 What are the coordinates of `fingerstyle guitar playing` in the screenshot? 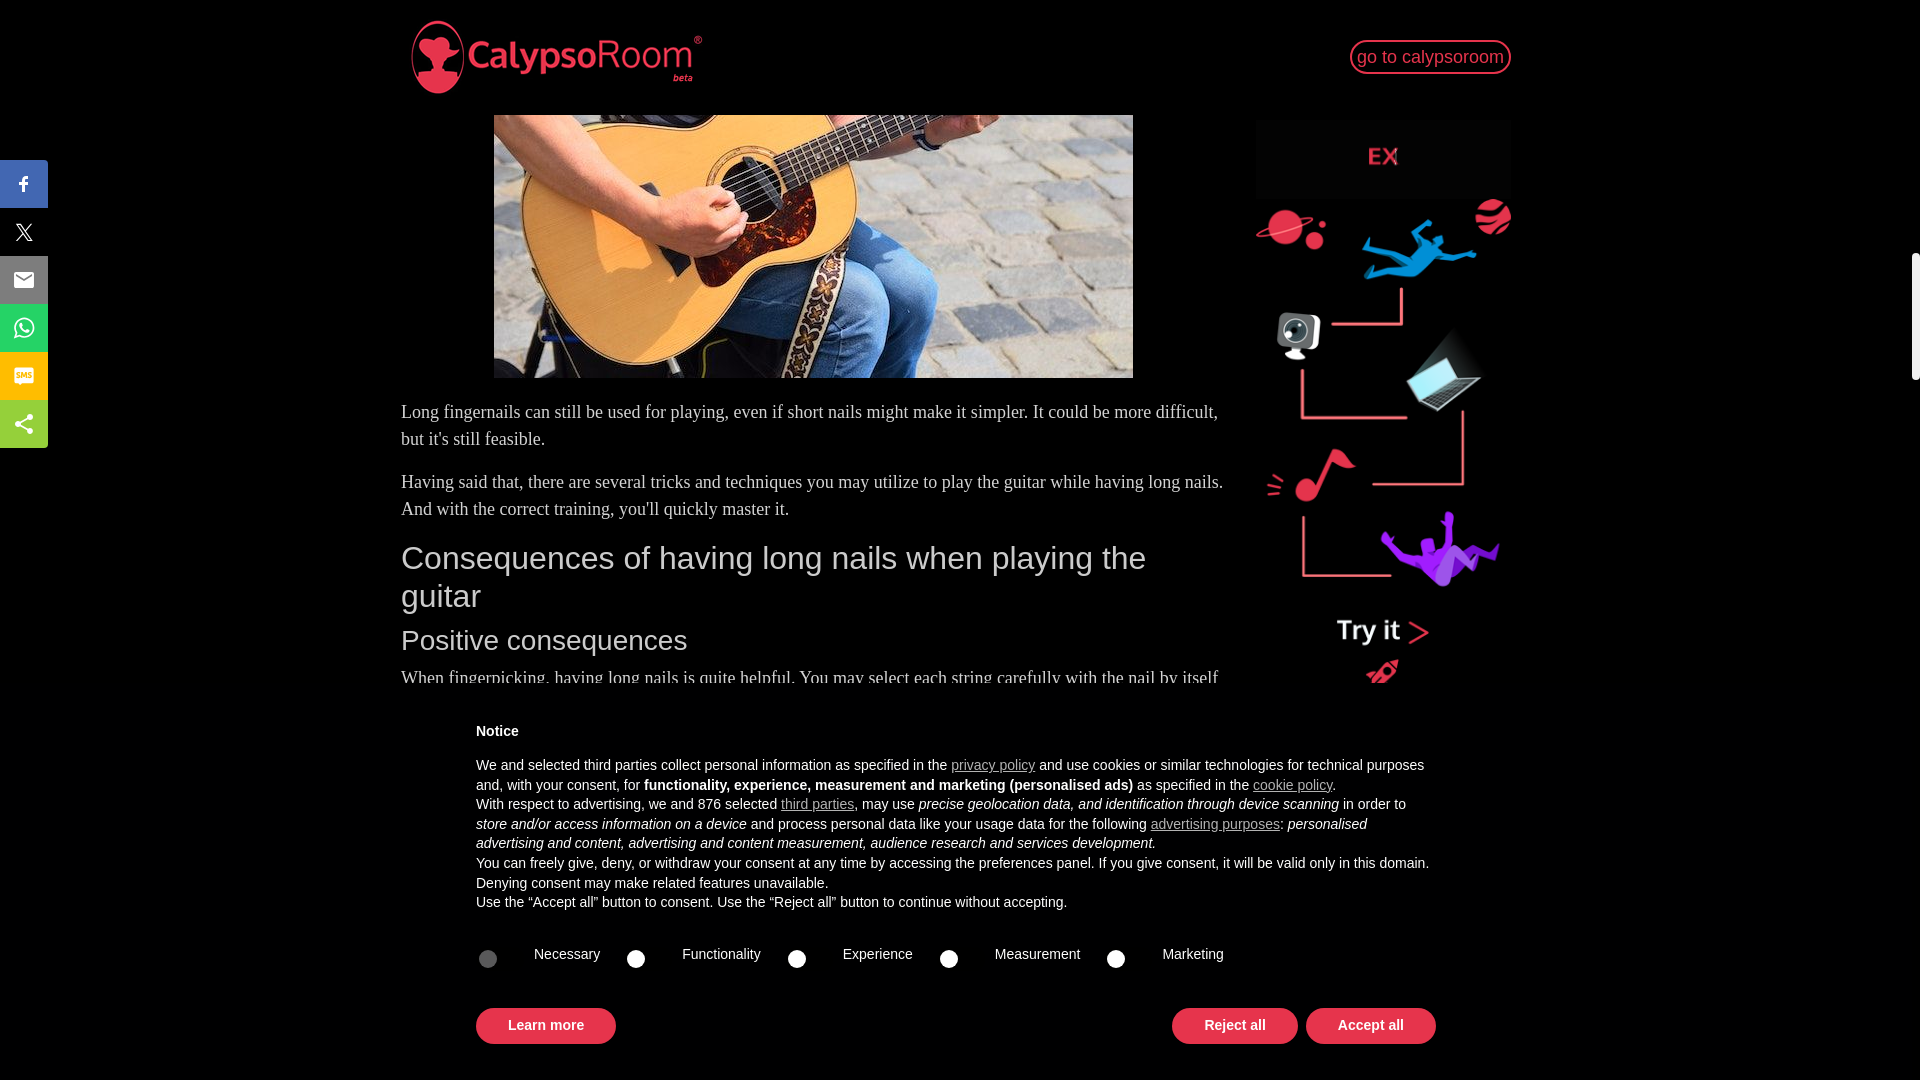 It's located at (822, 748).